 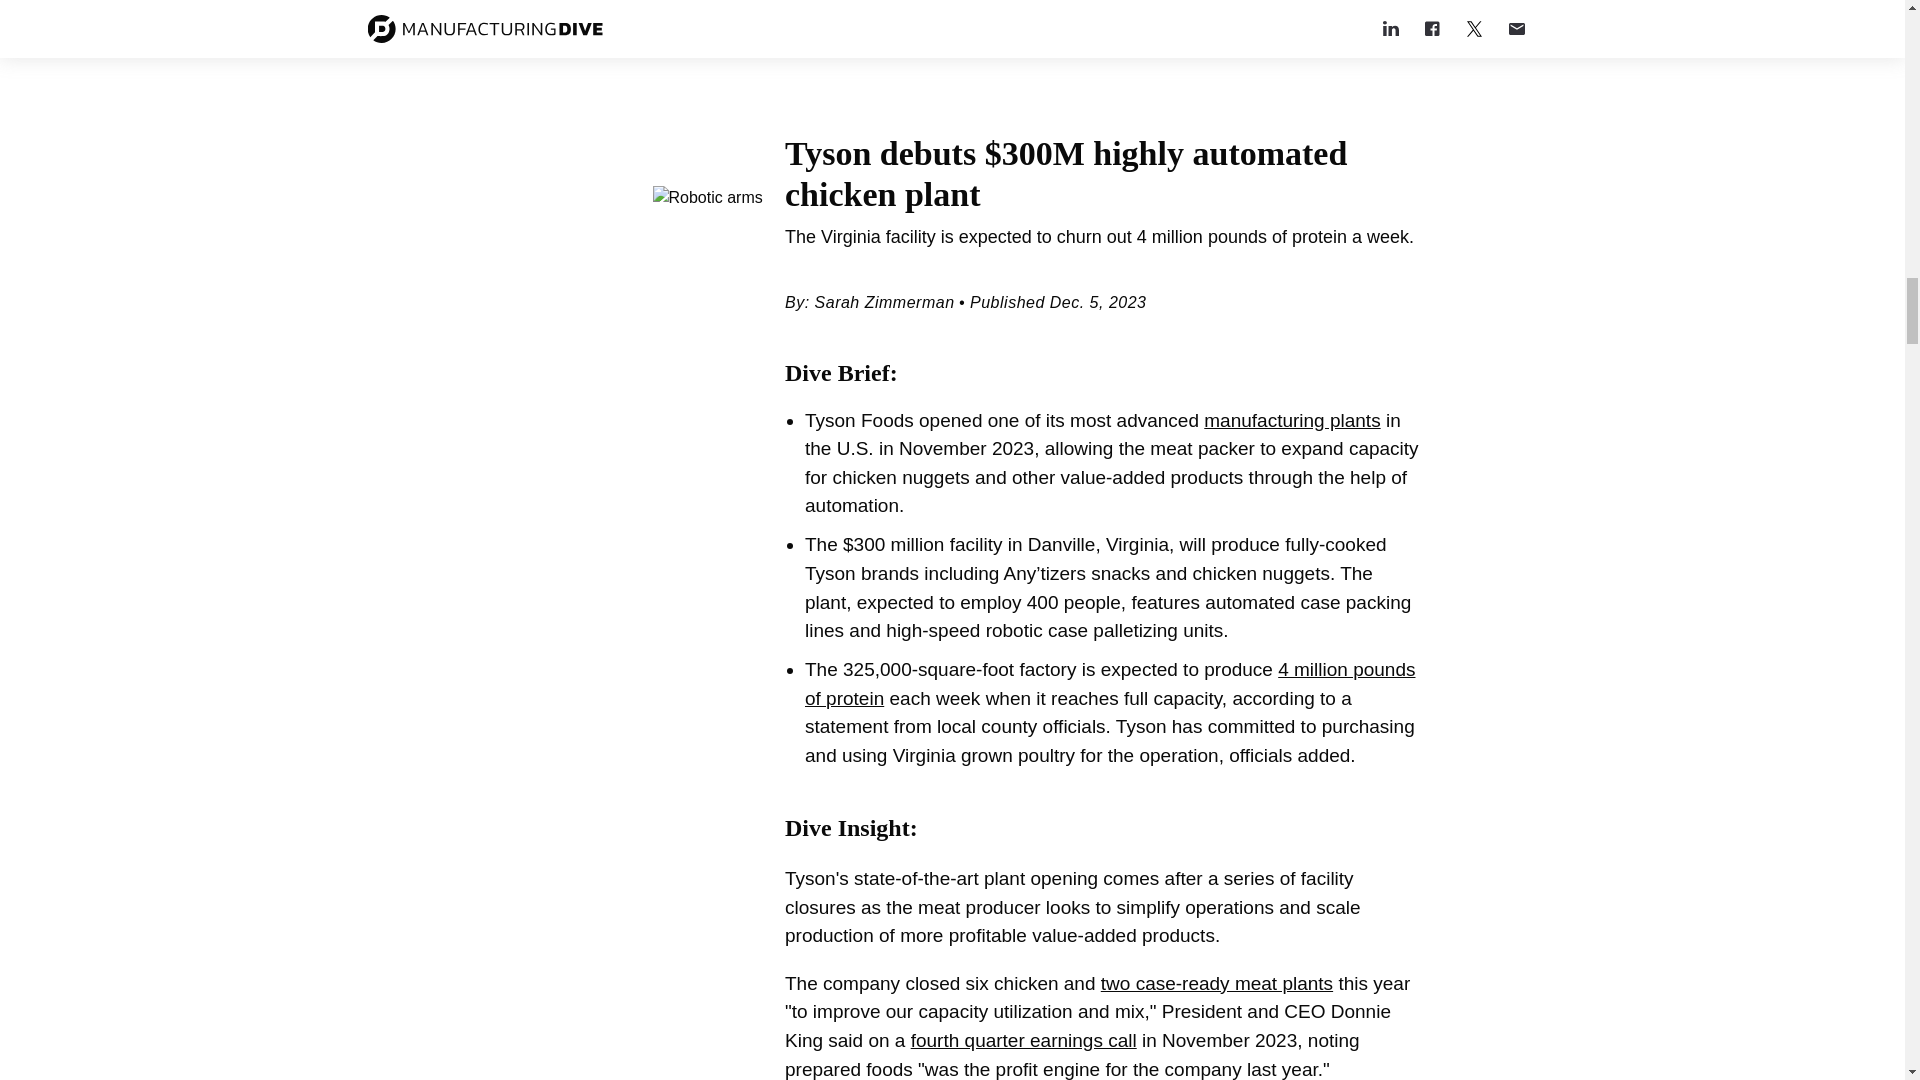 I want to click on fourth quarter earnings call, so click(x=1023, y=1040).